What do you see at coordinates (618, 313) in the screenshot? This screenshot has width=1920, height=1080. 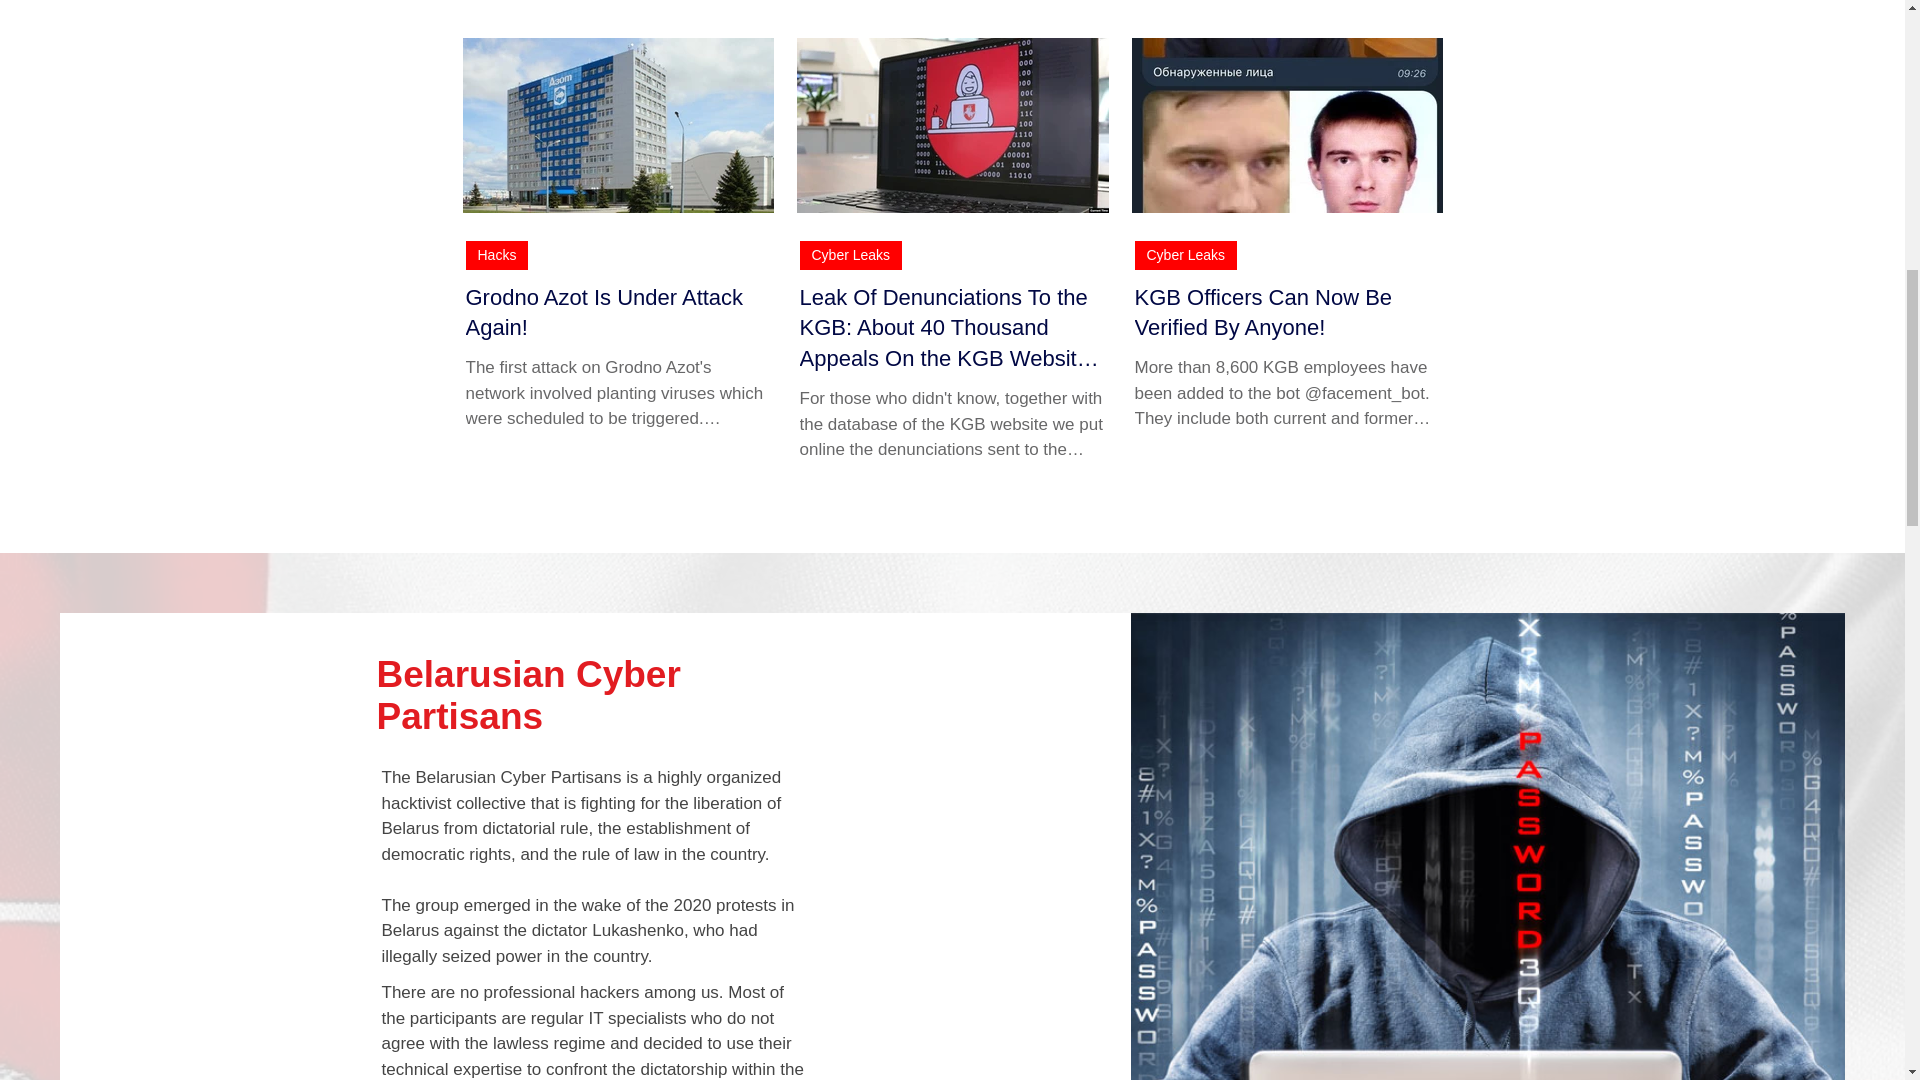 I see `Grodno Azot Is Under Attack Again!` at bounding box center [618, 313].